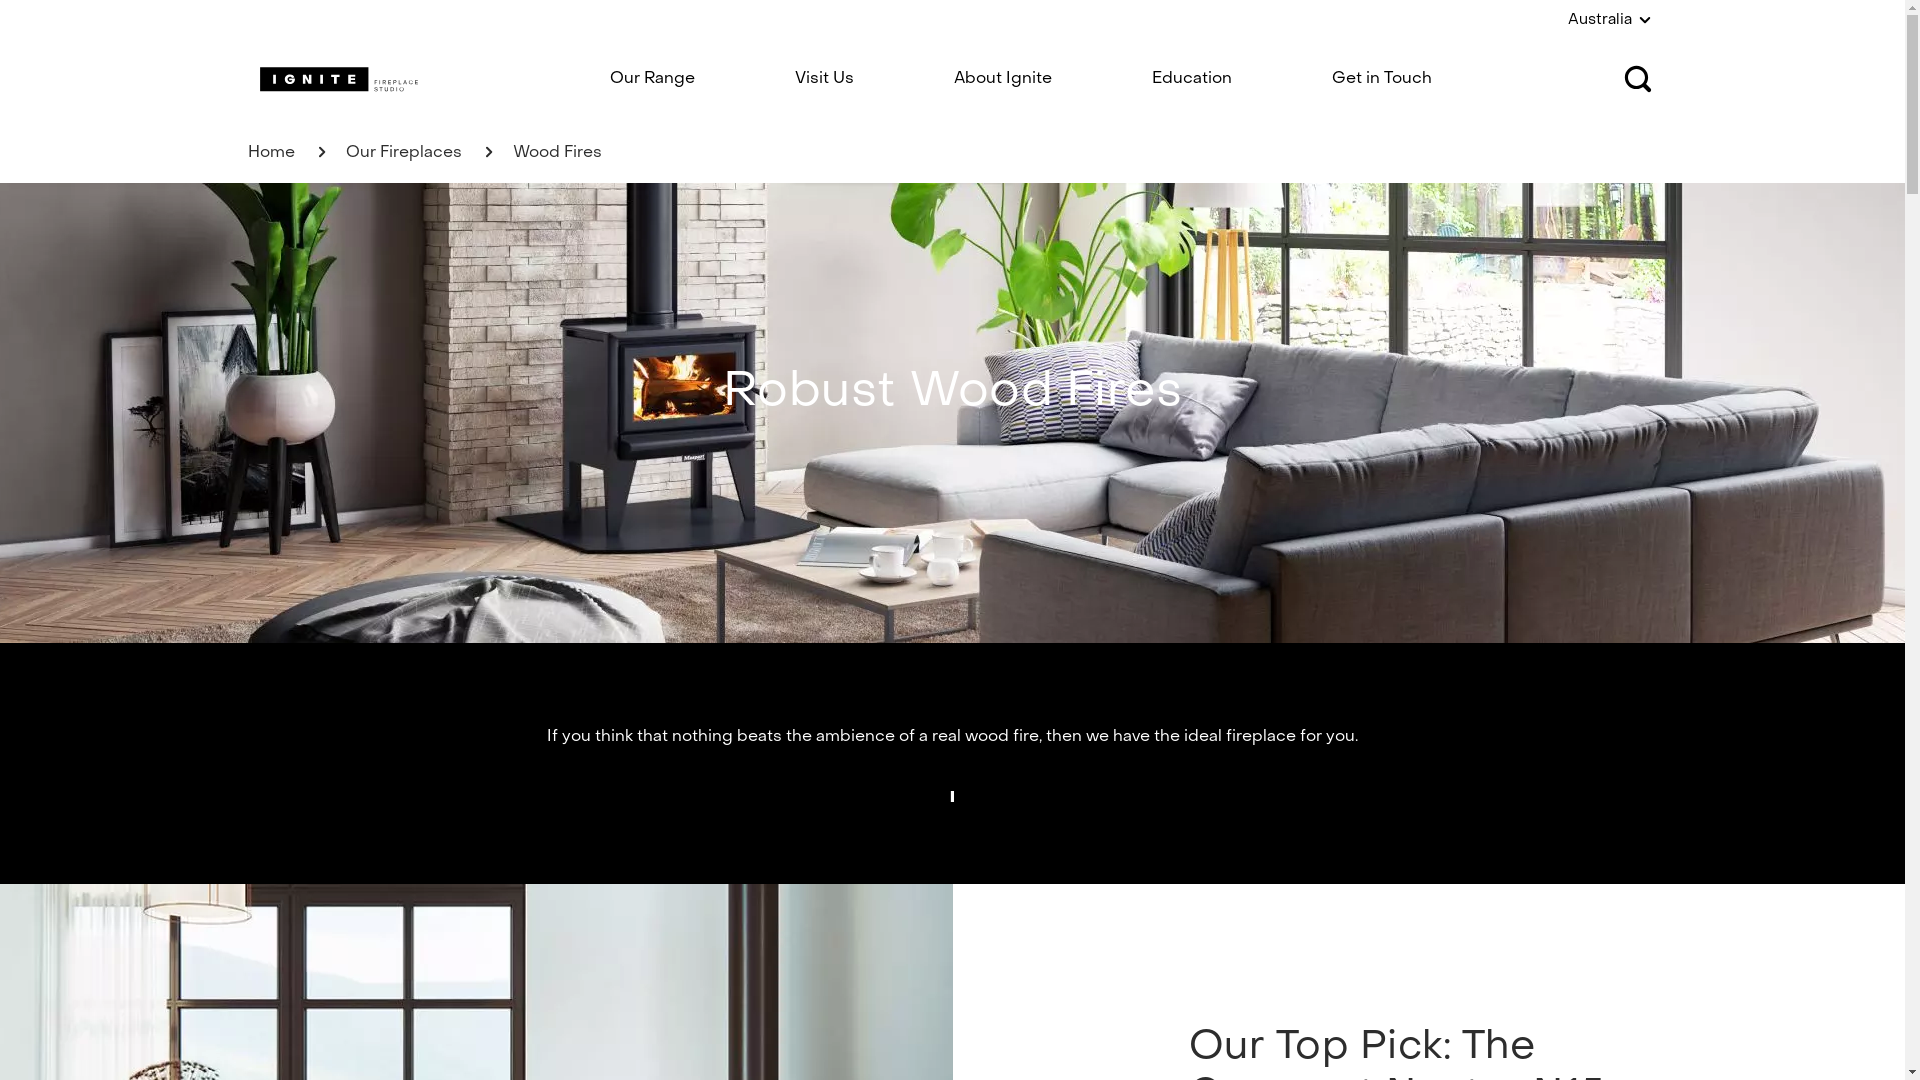  Describe the element at coordinates (1192, 79) in the screenshot. I see `Education` at that location.